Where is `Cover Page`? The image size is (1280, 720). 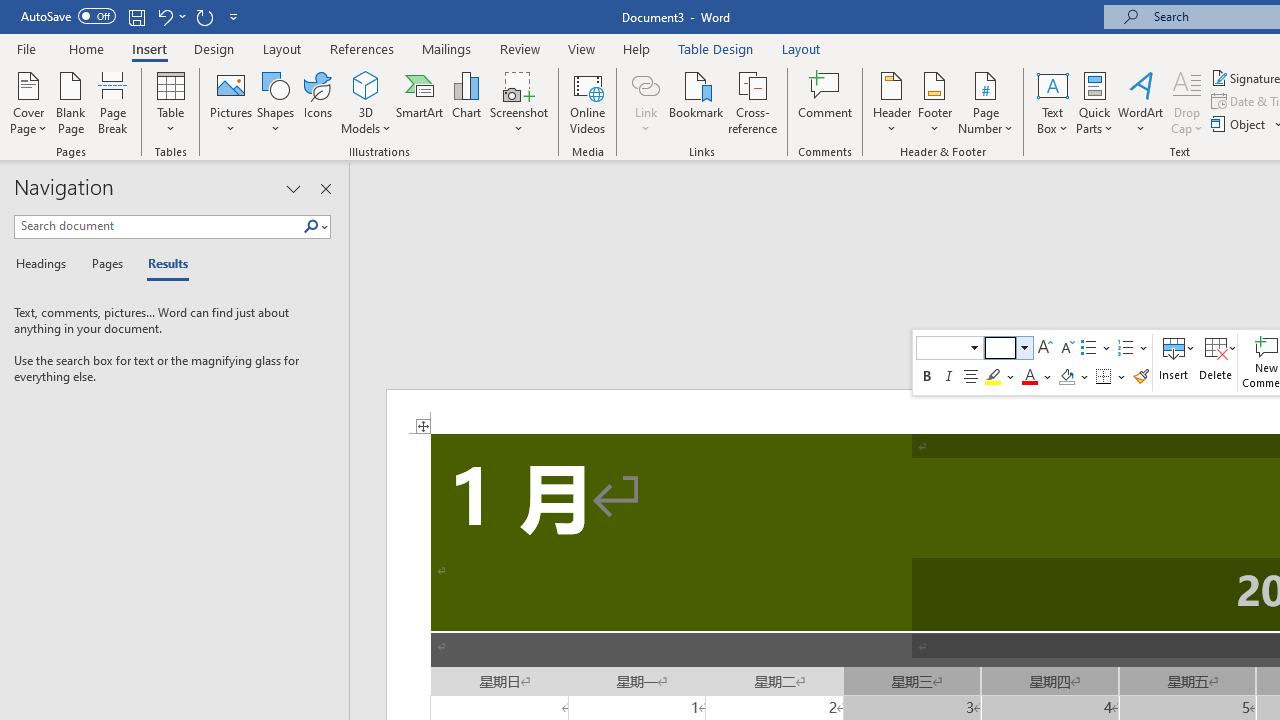 Cover Page is located at coordinates (28, 102).